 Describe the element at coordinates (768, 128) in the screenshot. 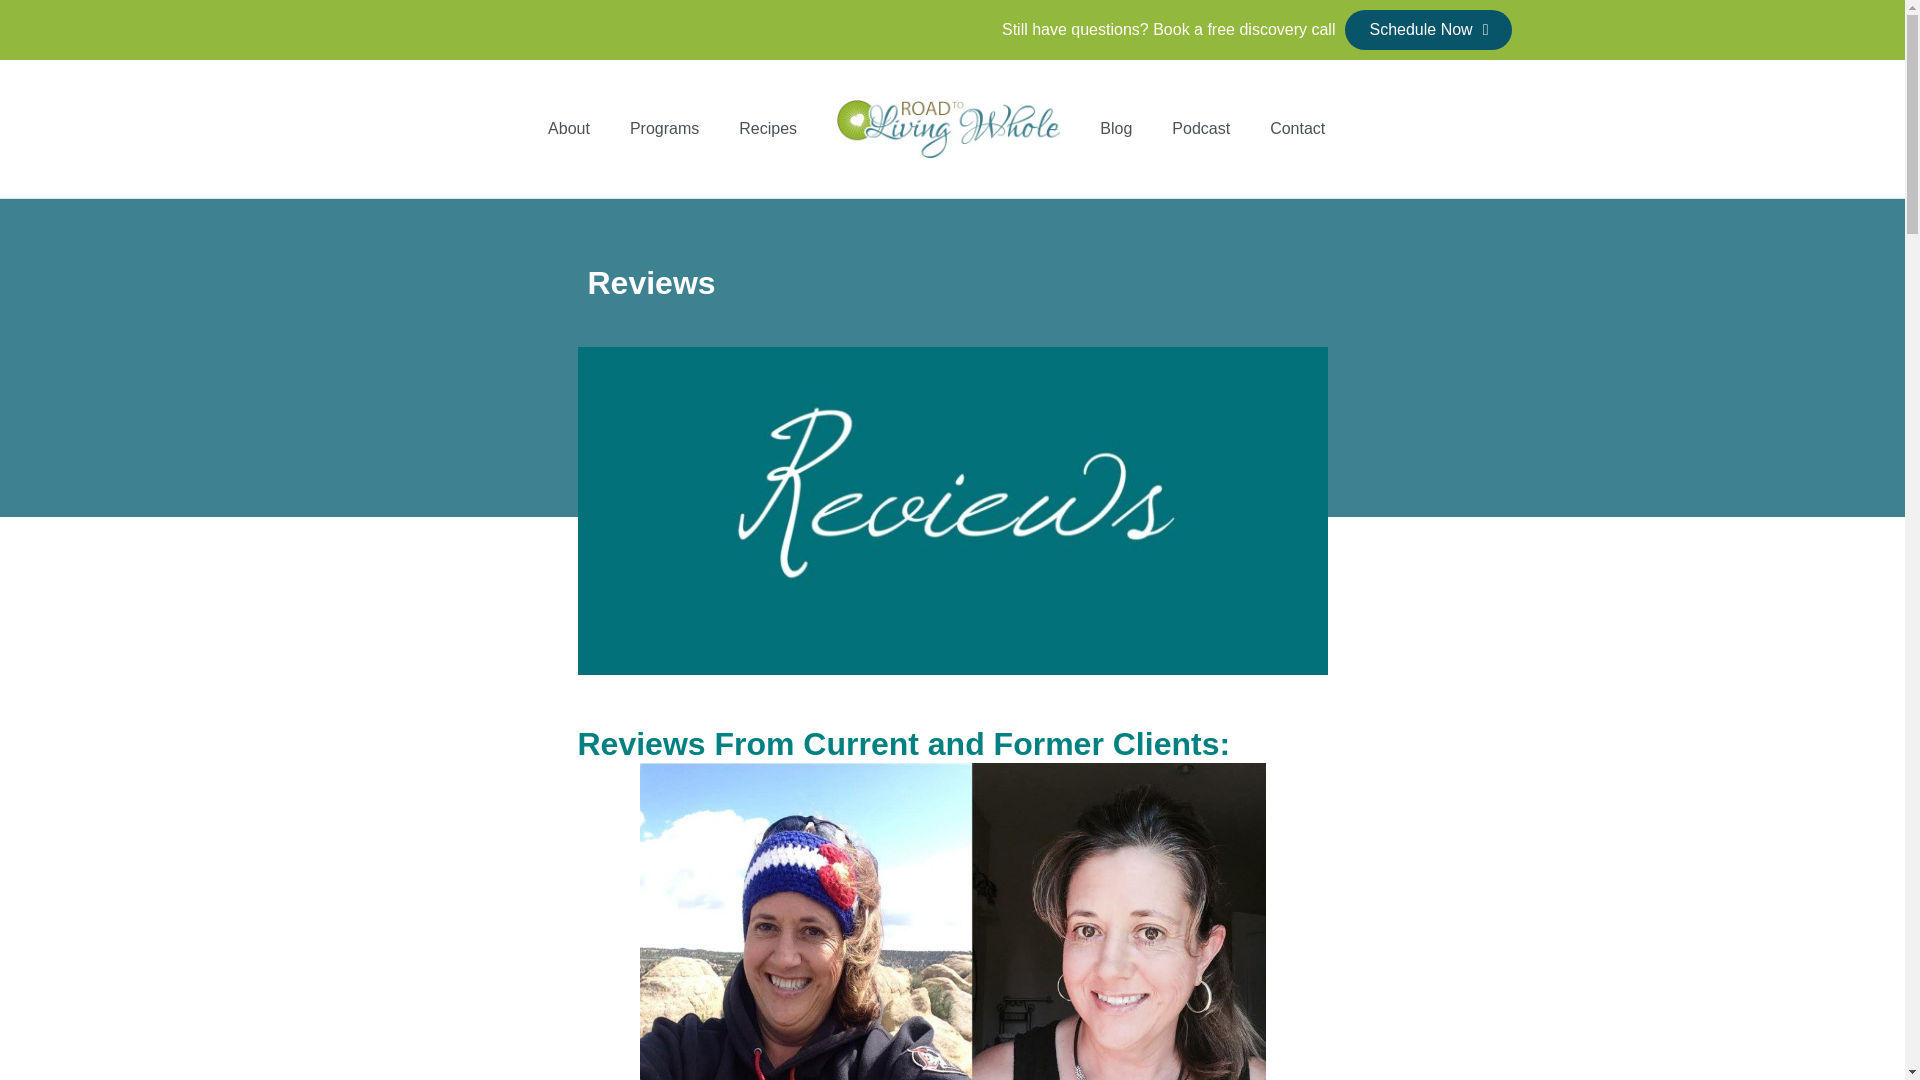

I see `Recipes` at that location.